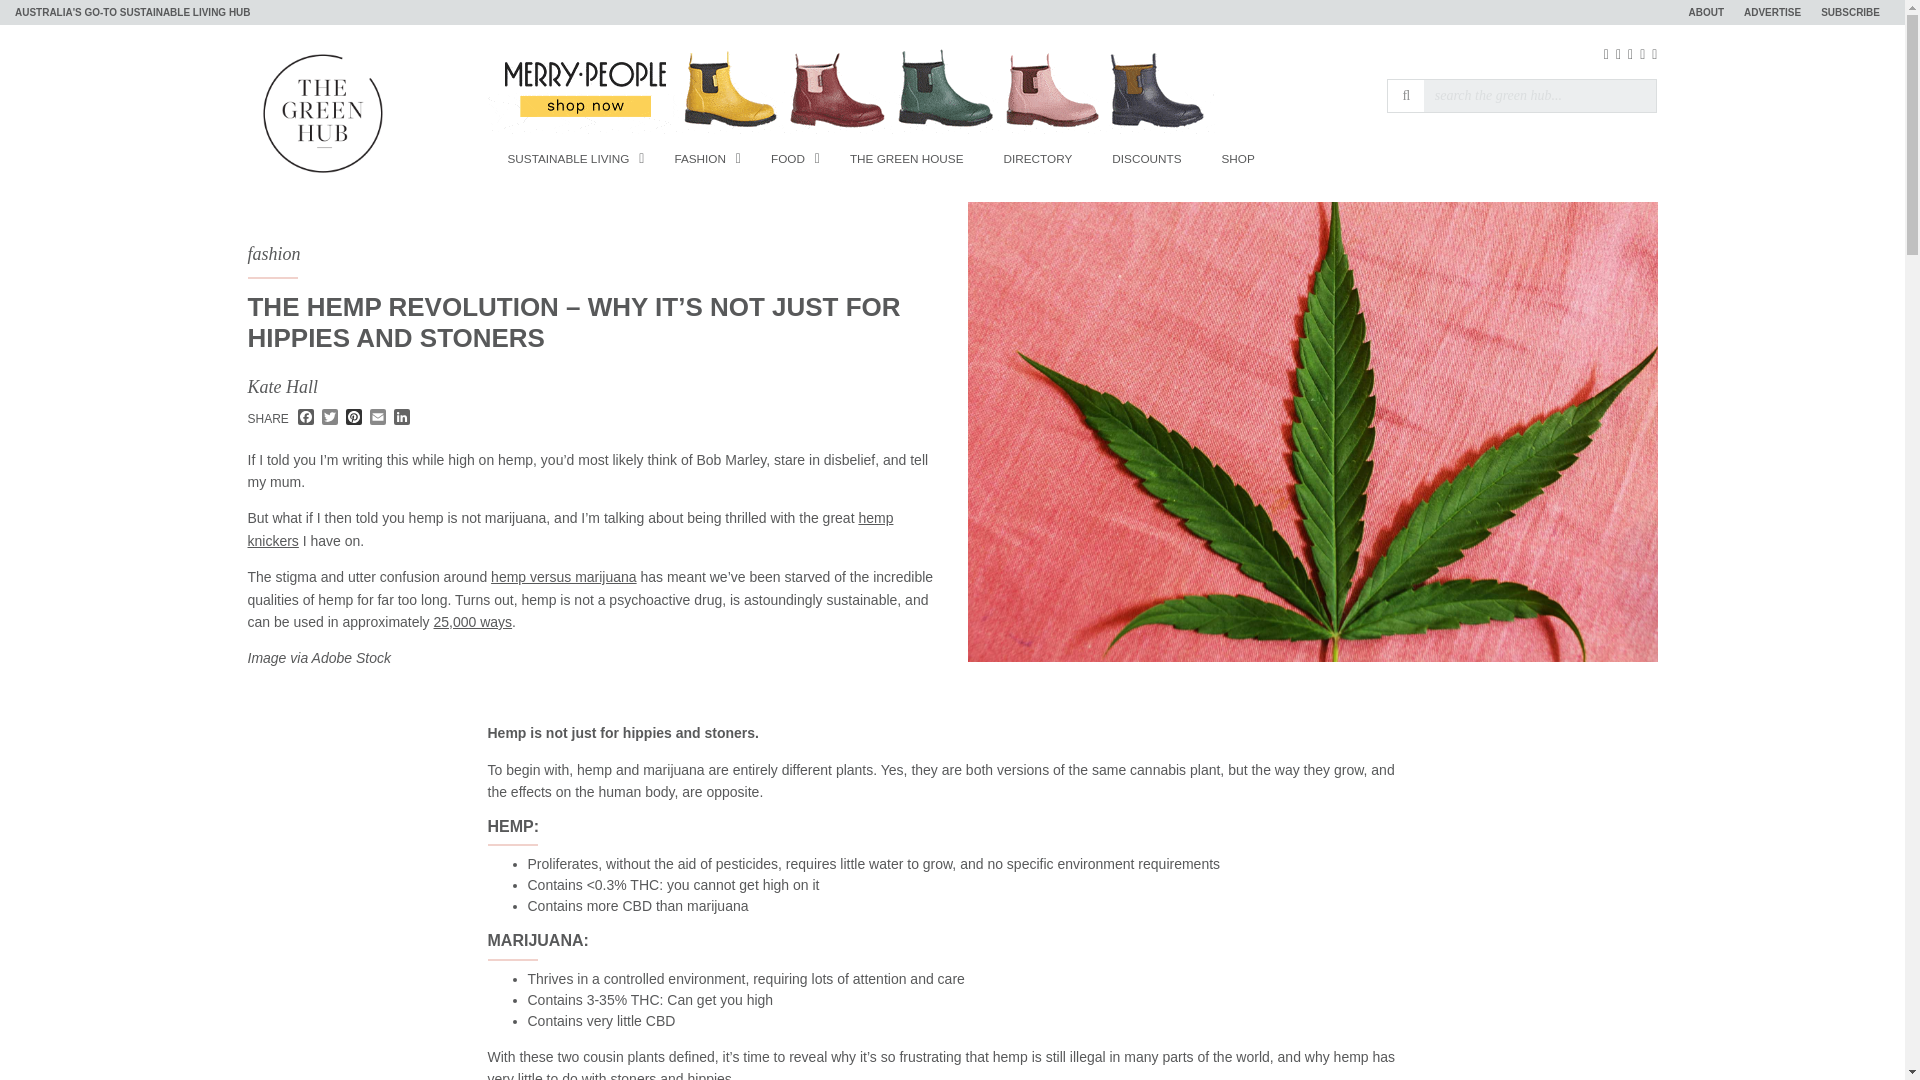 Image resolution: width=1920 pixels, height=1080 pixels. I want to click on Search for:, so click(1540, 96).